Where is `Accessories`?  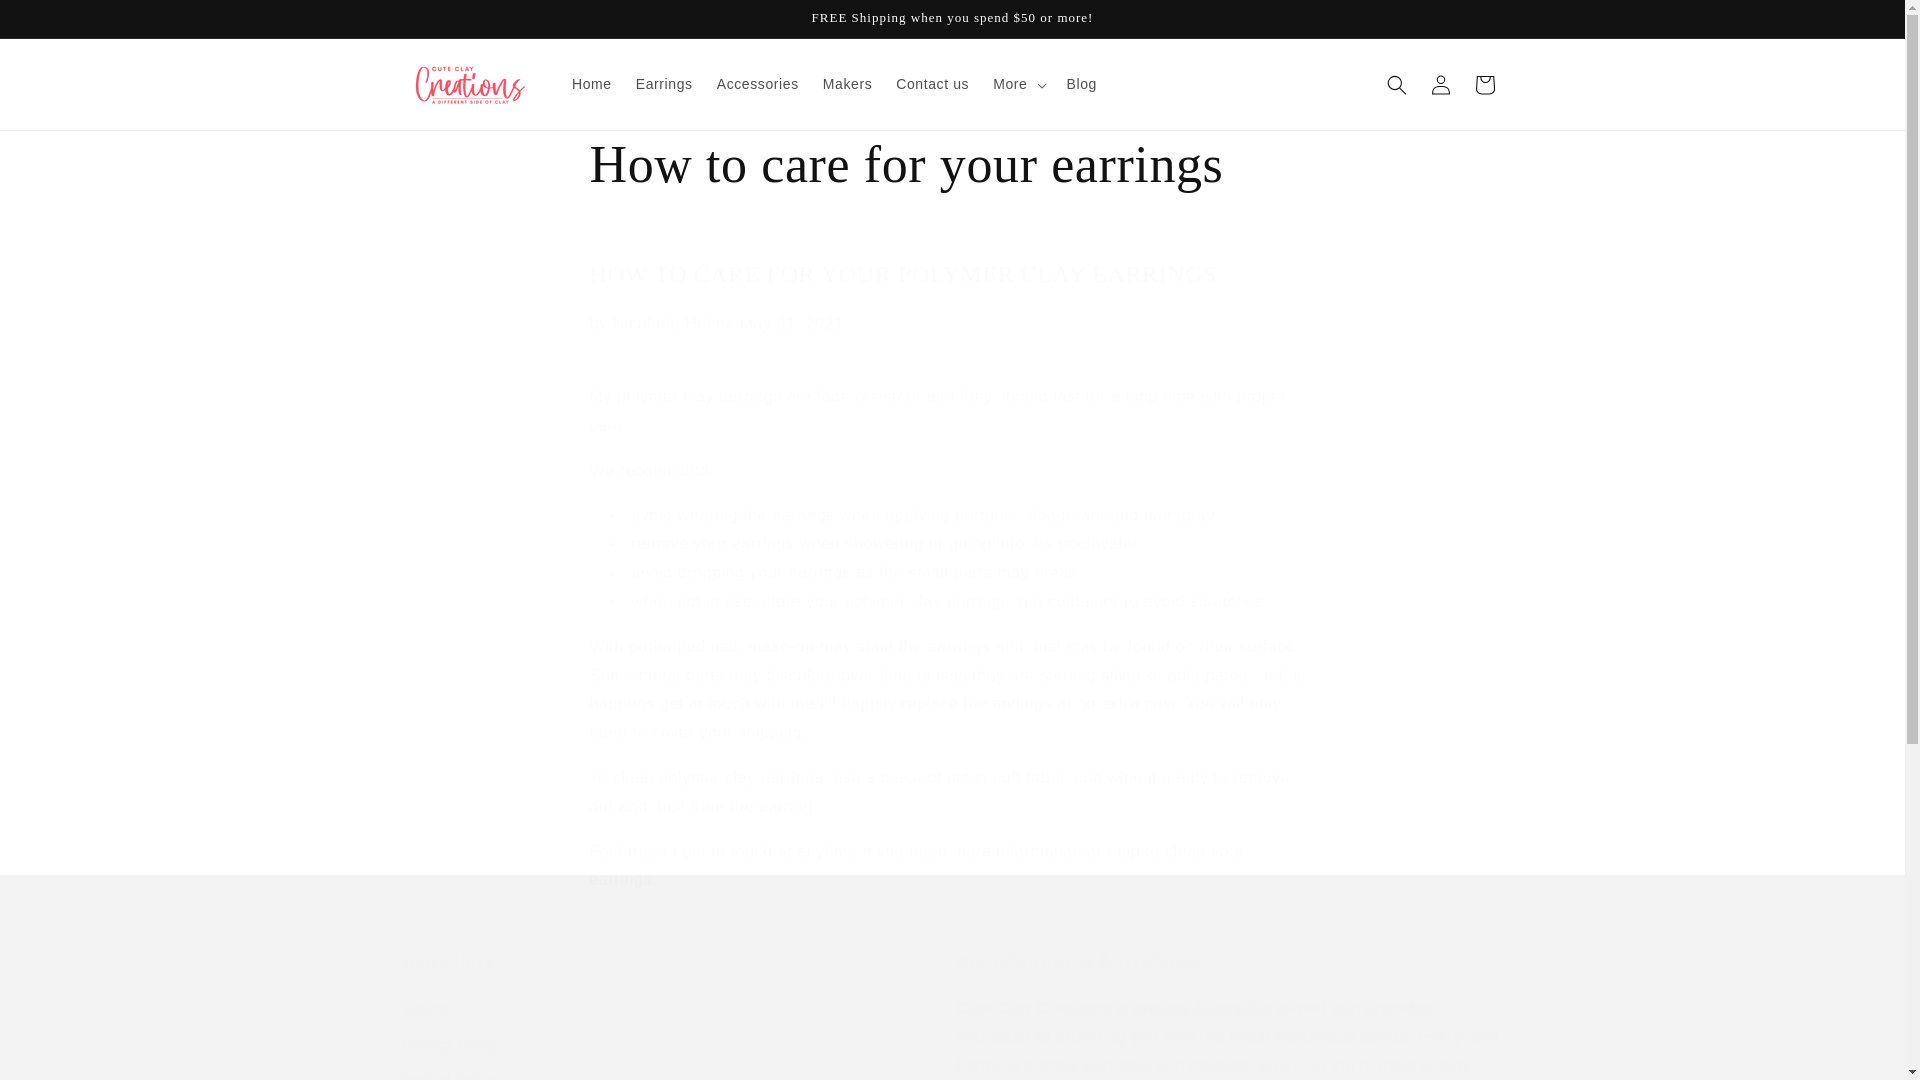 Accessories is located at coordinates (757, 83).